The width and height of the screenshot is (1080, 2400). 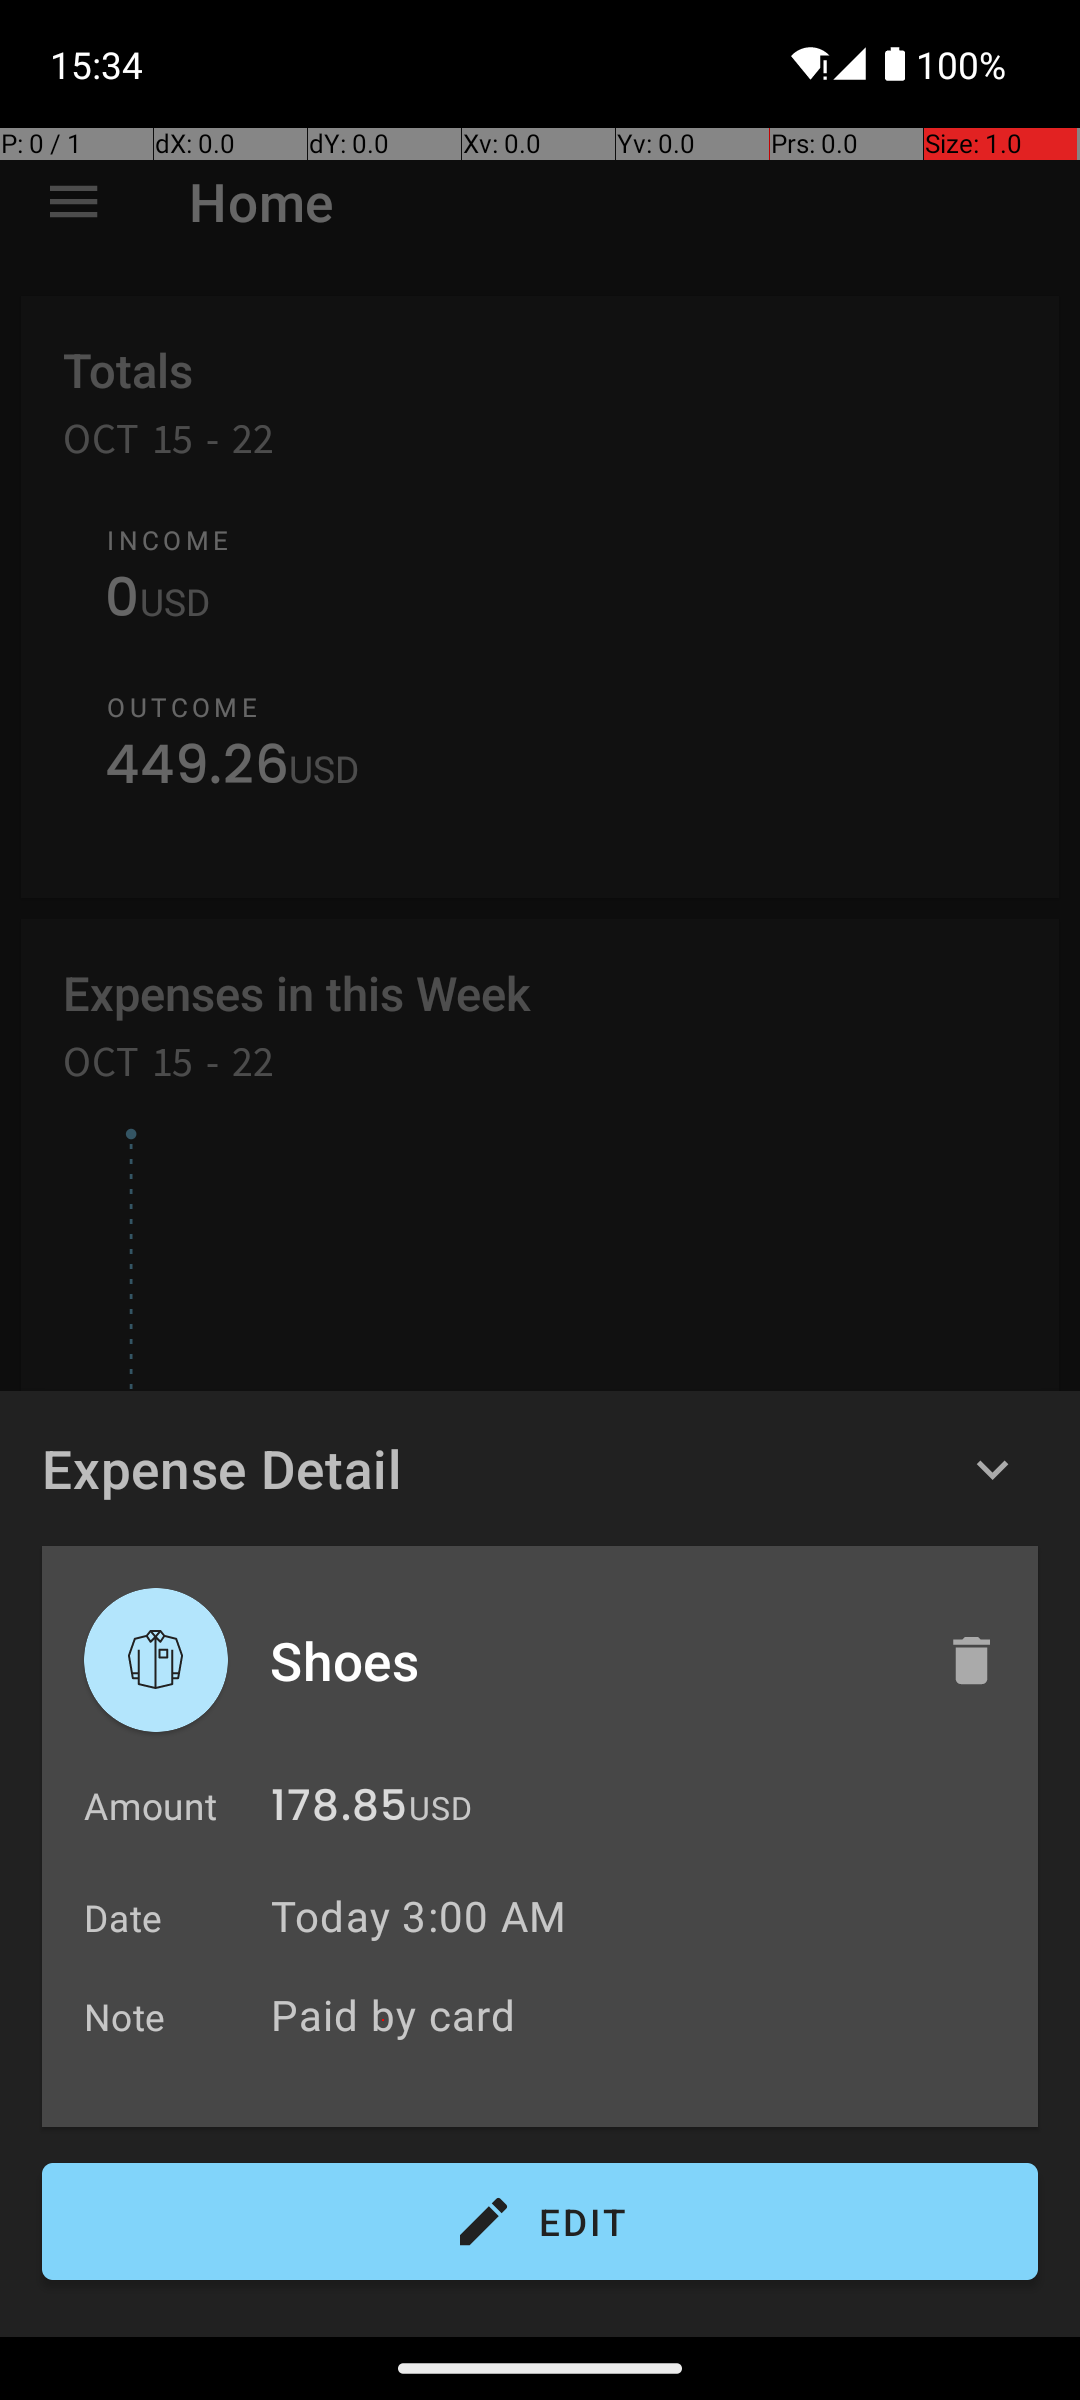 What do you see at coordinates (339, 1810) in the screenshot?
I see `178.85` at bounding box center [339, 1810].